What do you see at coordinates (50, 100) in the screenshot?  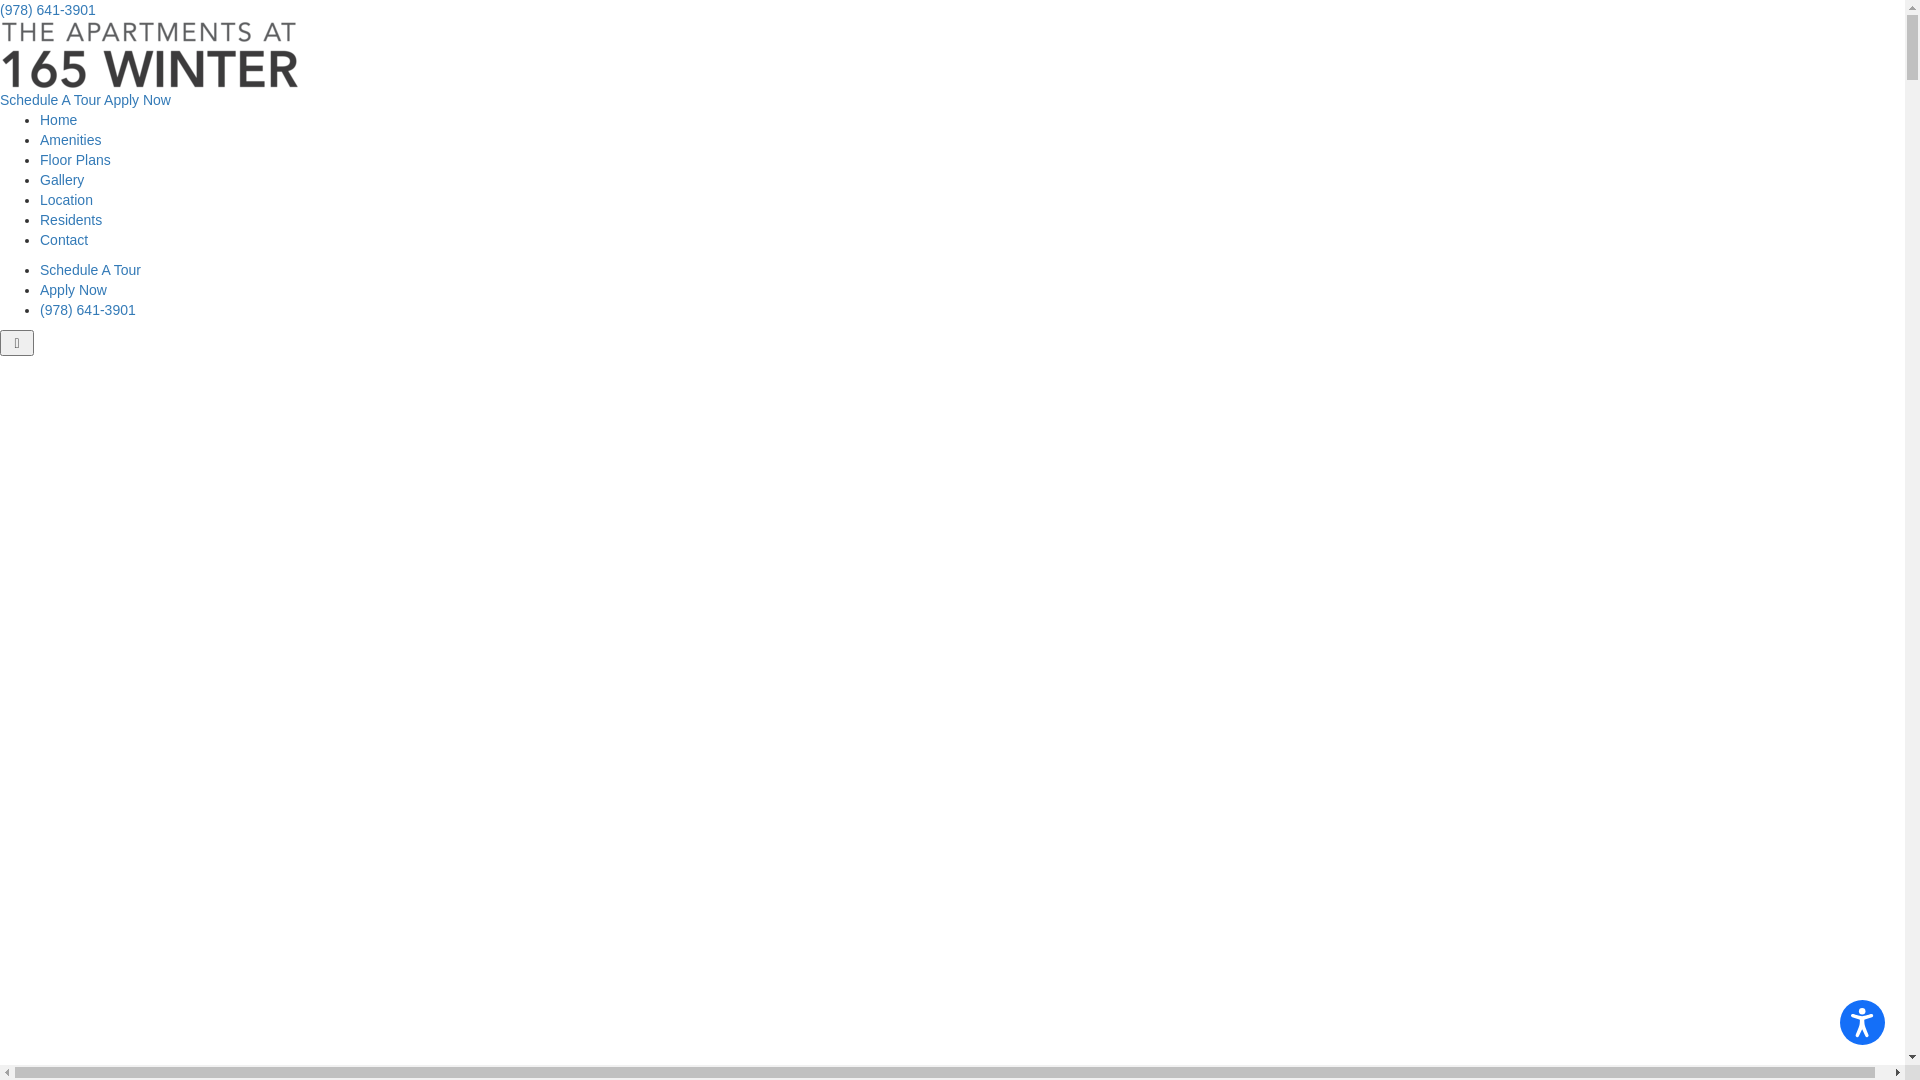 I see `Schedule A Tour` at bounding box center [50, 100].